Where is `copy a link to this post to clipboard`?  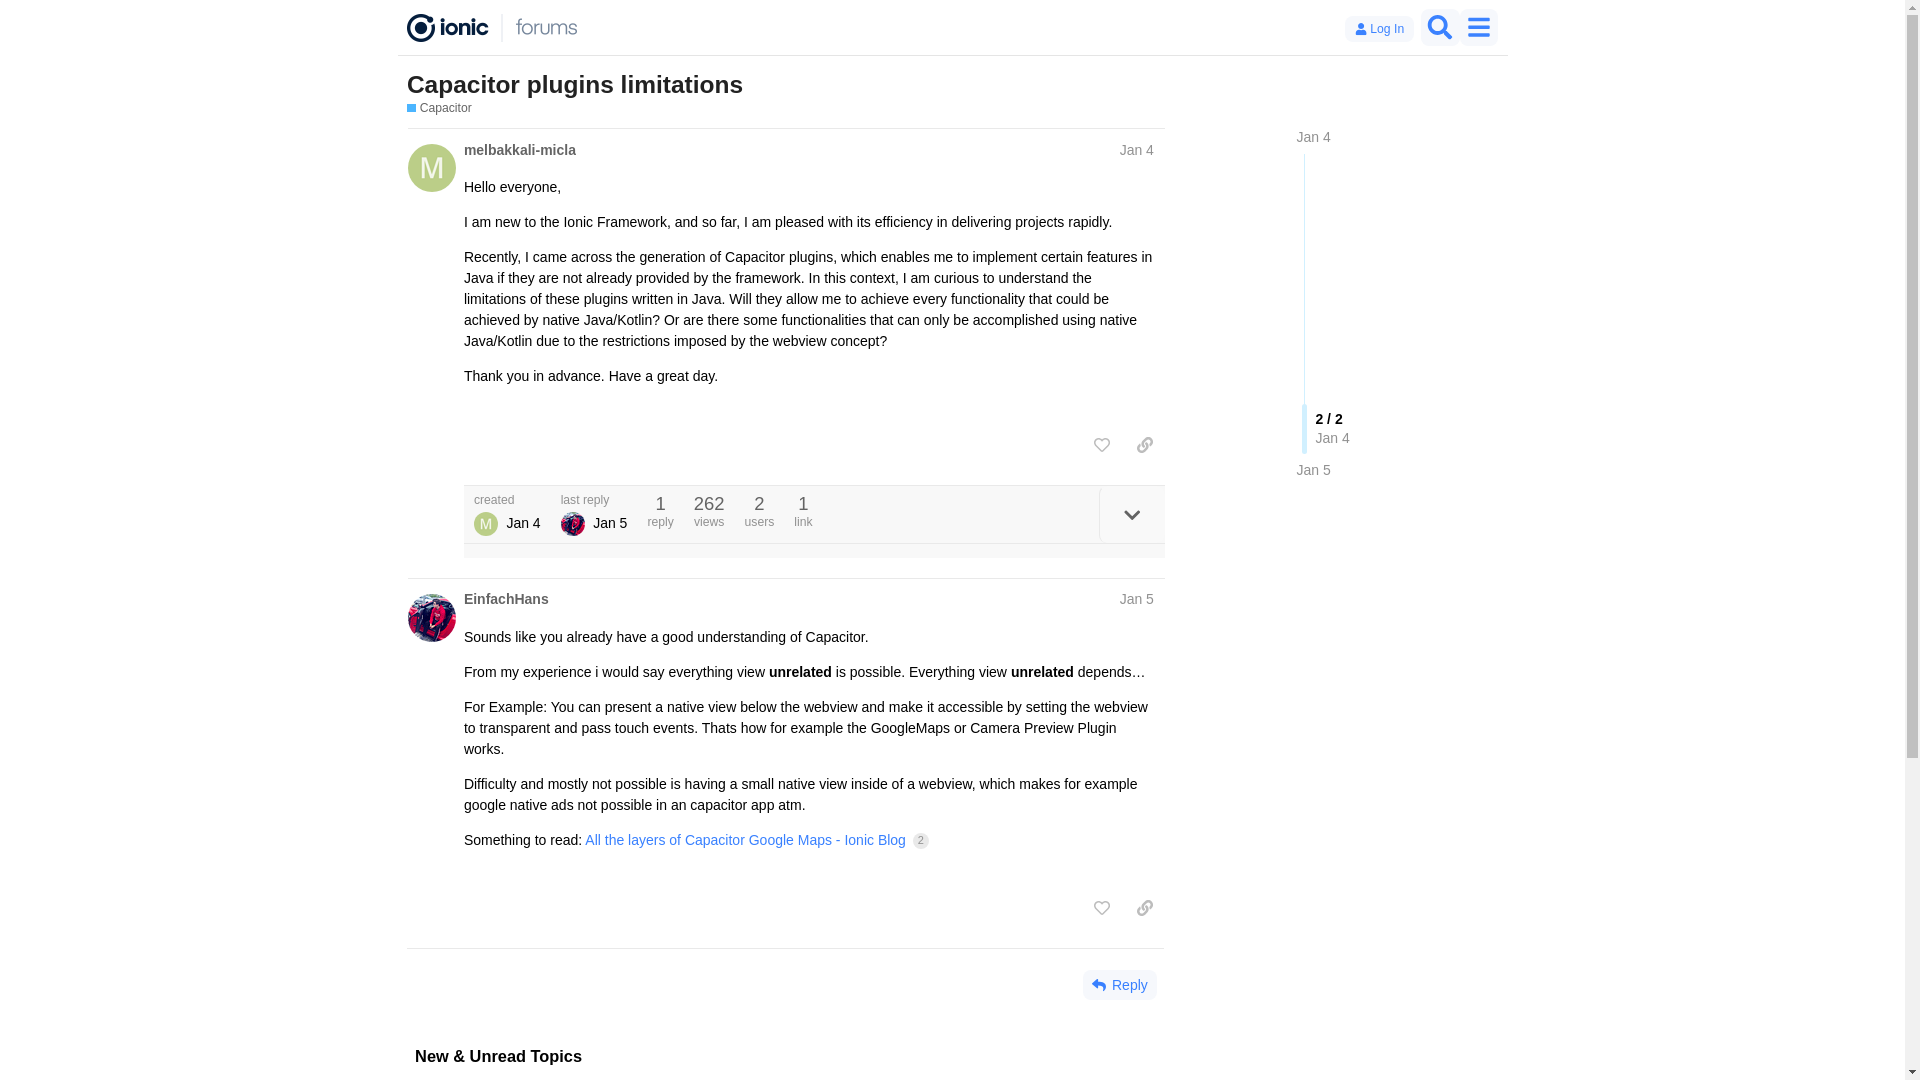
copy a link to this post to clipboard is located at coordinates (1145, 445).